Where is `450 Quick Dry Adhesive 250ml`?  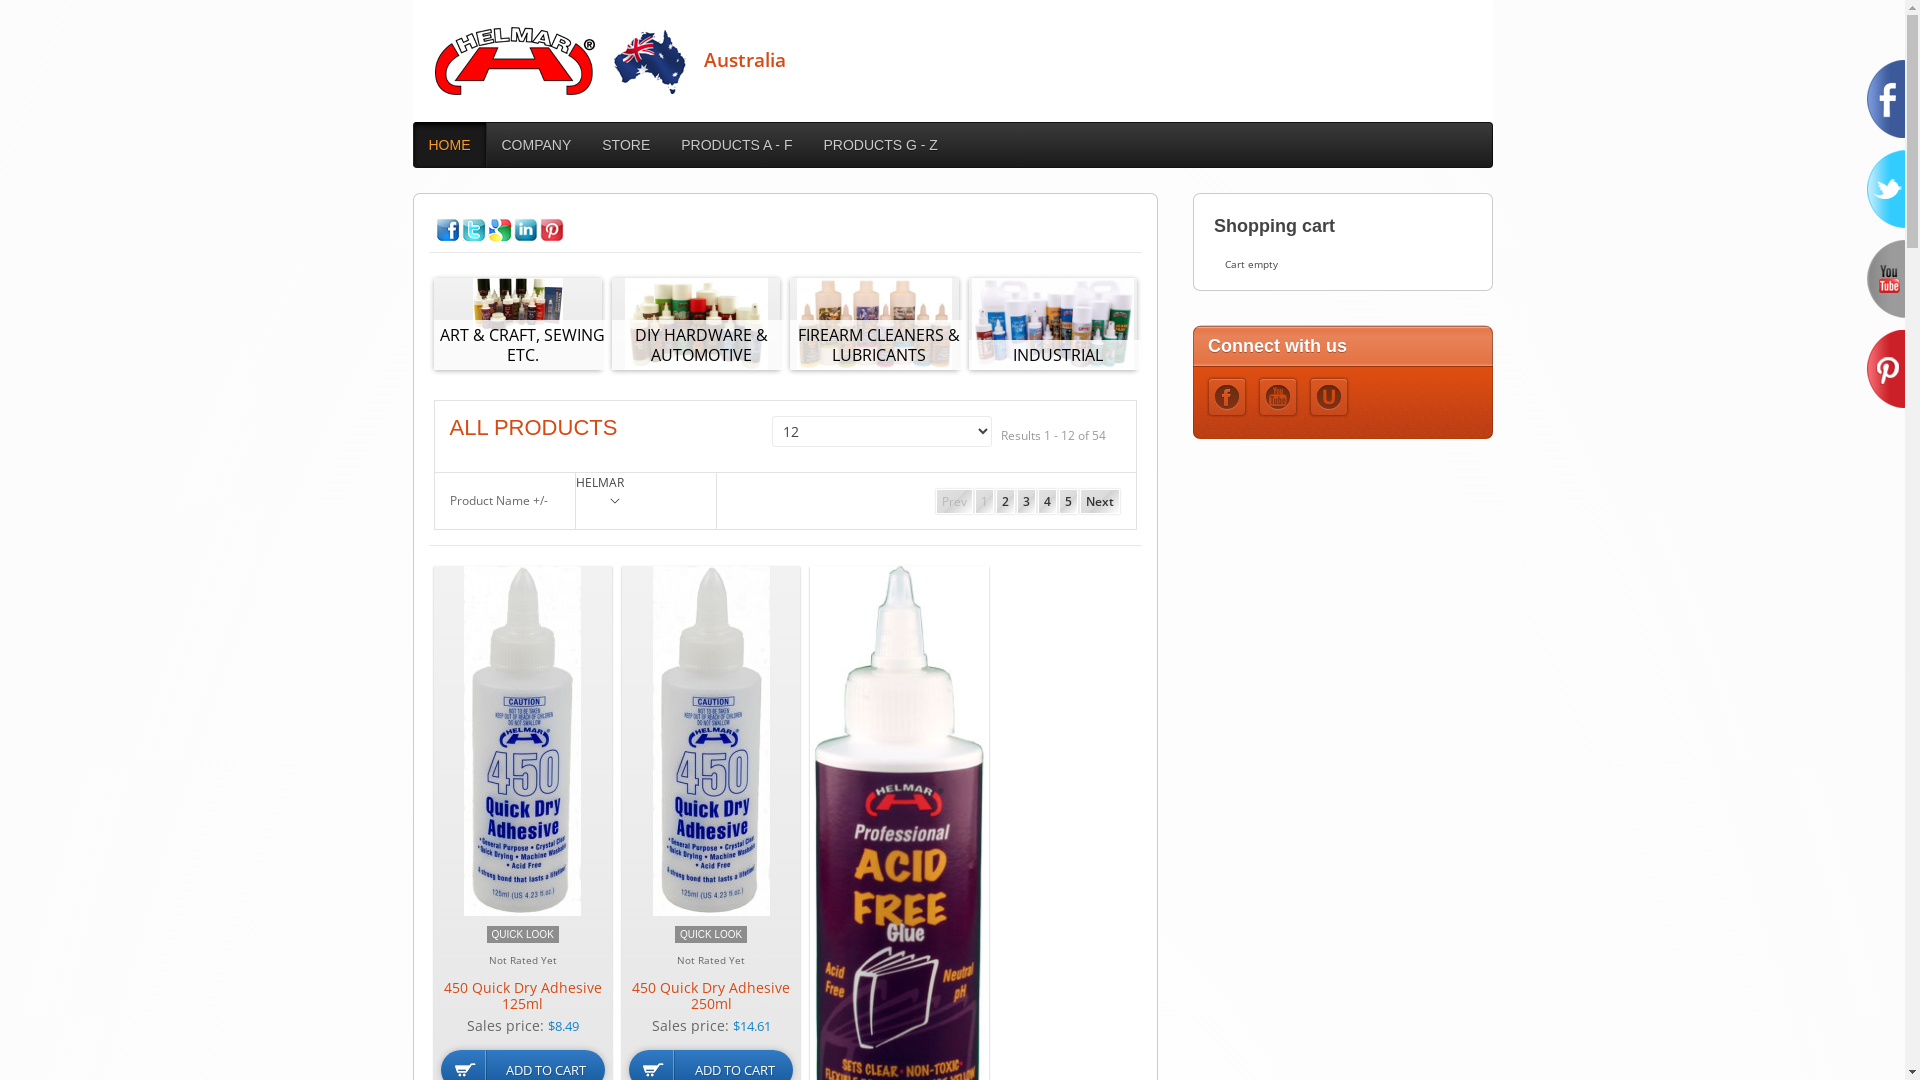
450 Quick Dry Adhesive 250ml is located at coordinates (711, 996).